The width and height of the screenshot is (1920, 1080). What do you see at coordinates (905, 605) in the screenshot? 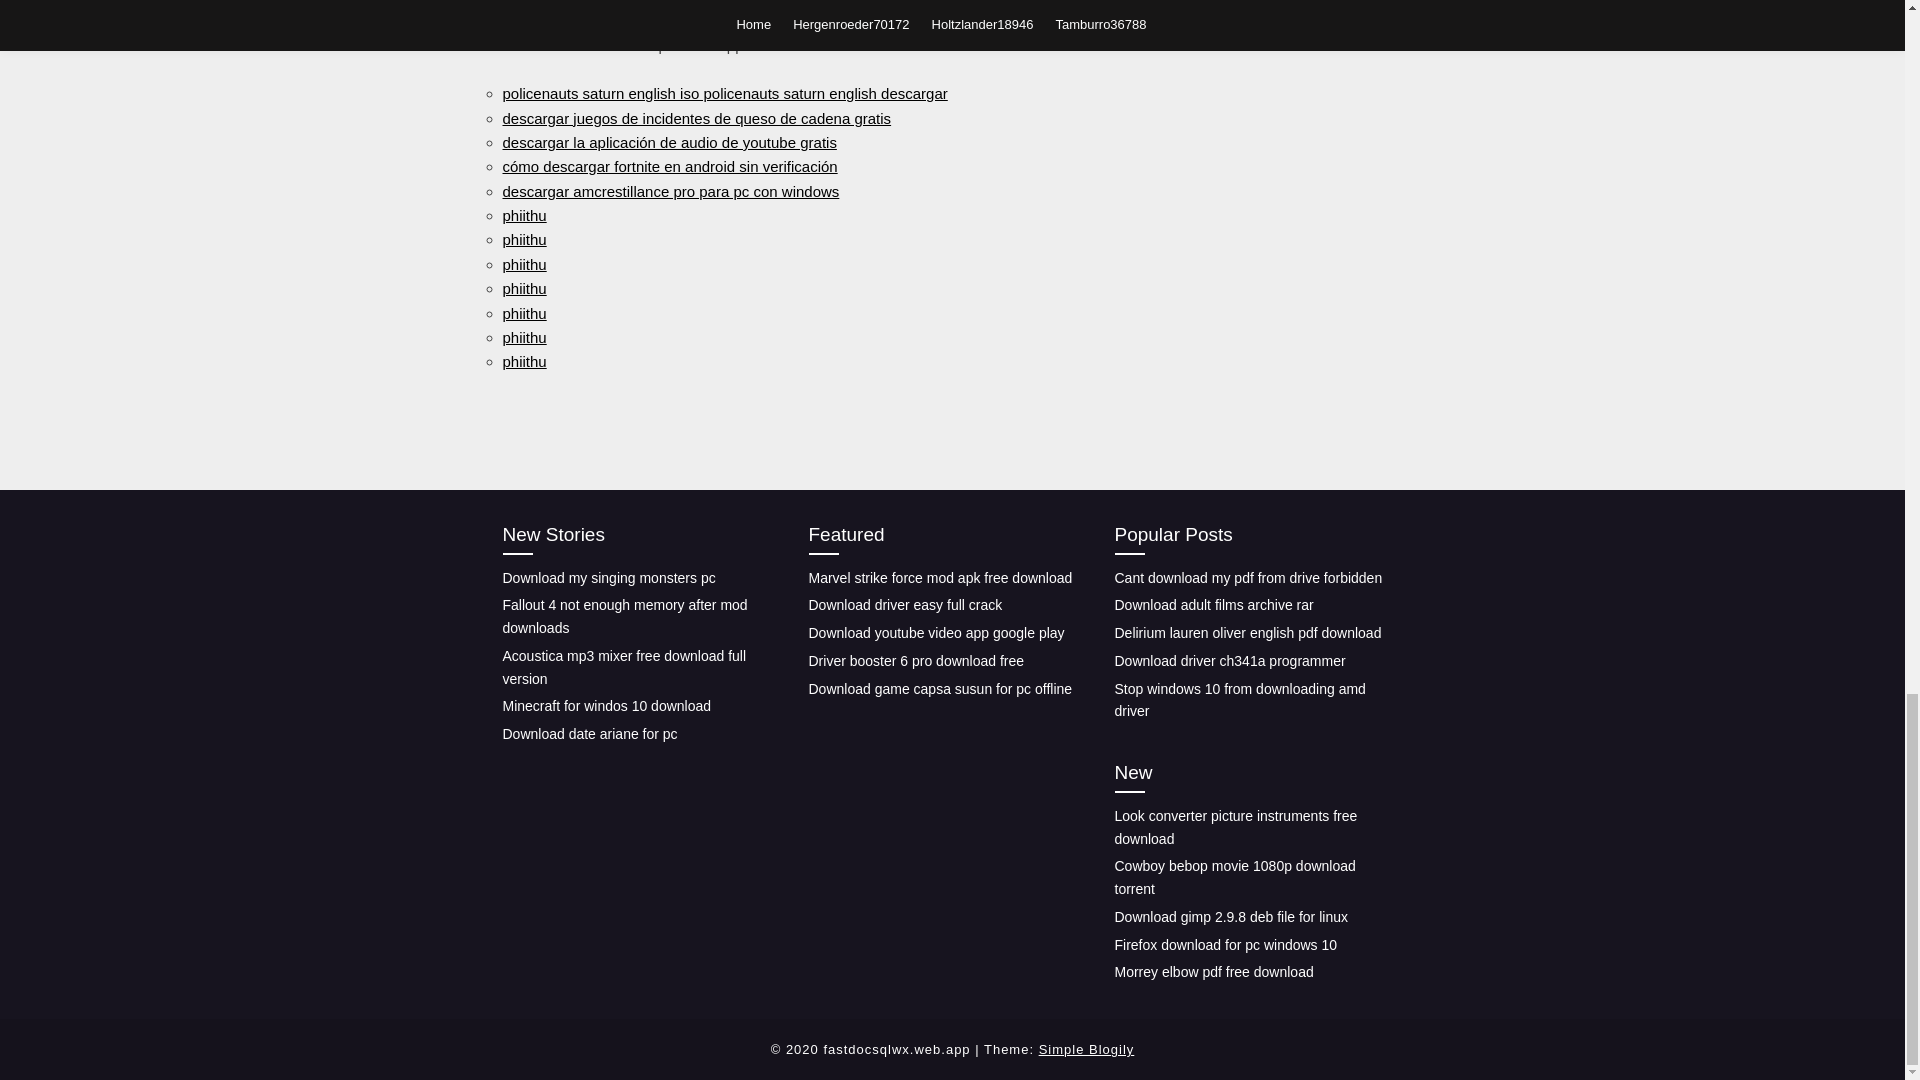
I see `Download driver easy full crack` at bounding box center [905, 605].